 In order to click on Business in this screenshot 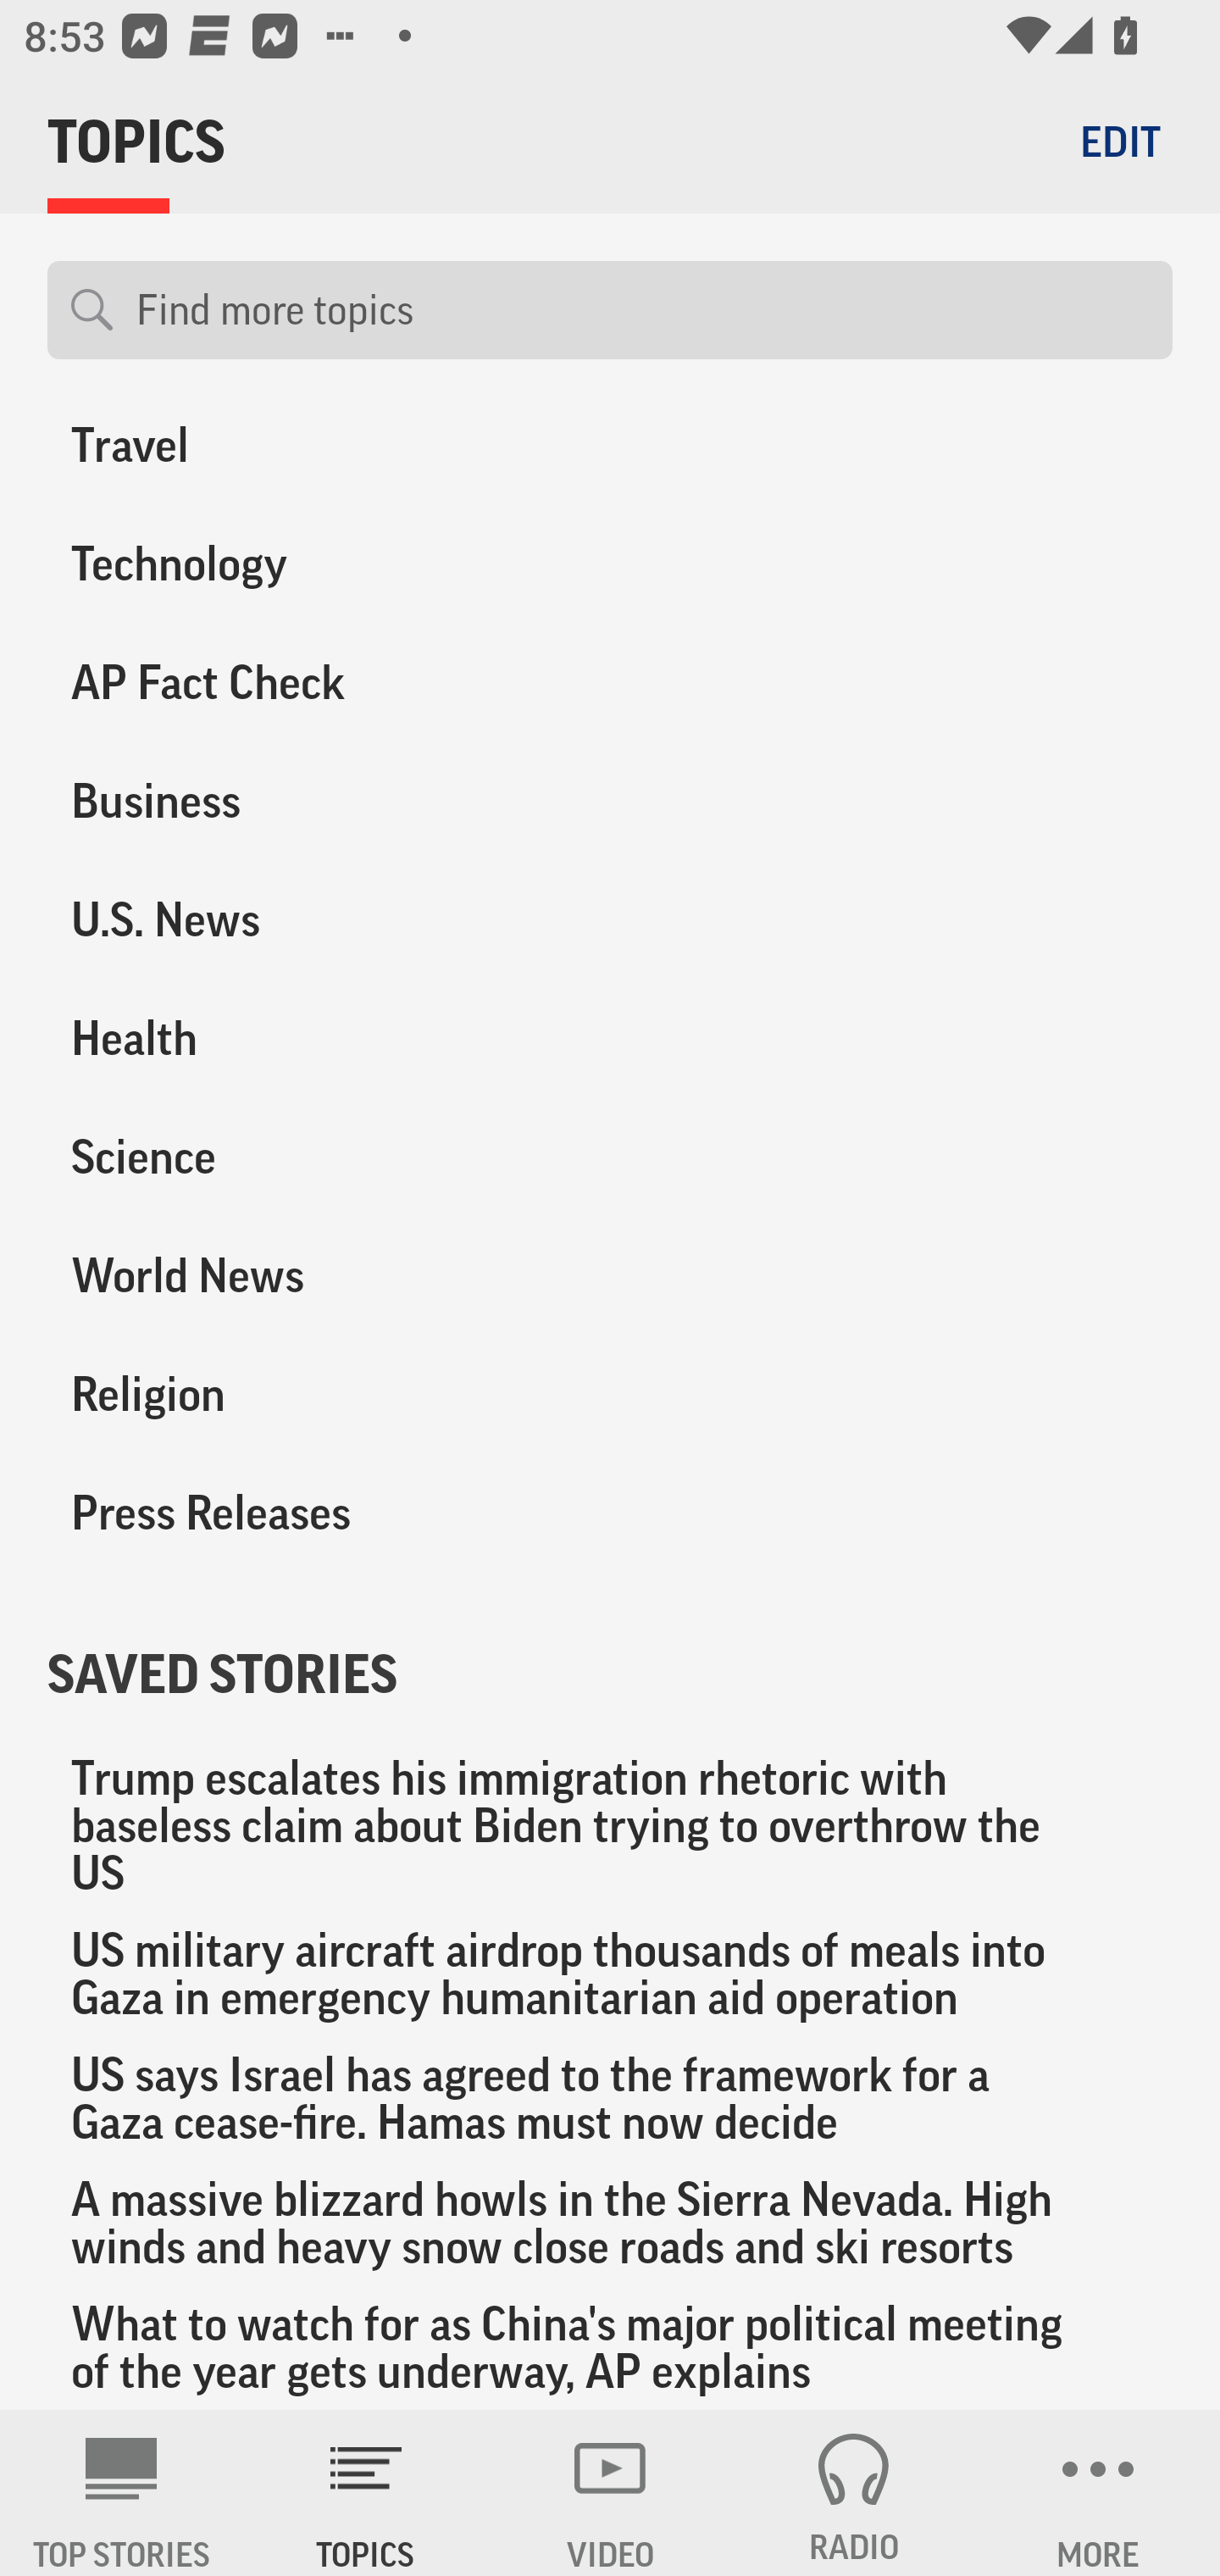, I will do `click(305, 801)`.